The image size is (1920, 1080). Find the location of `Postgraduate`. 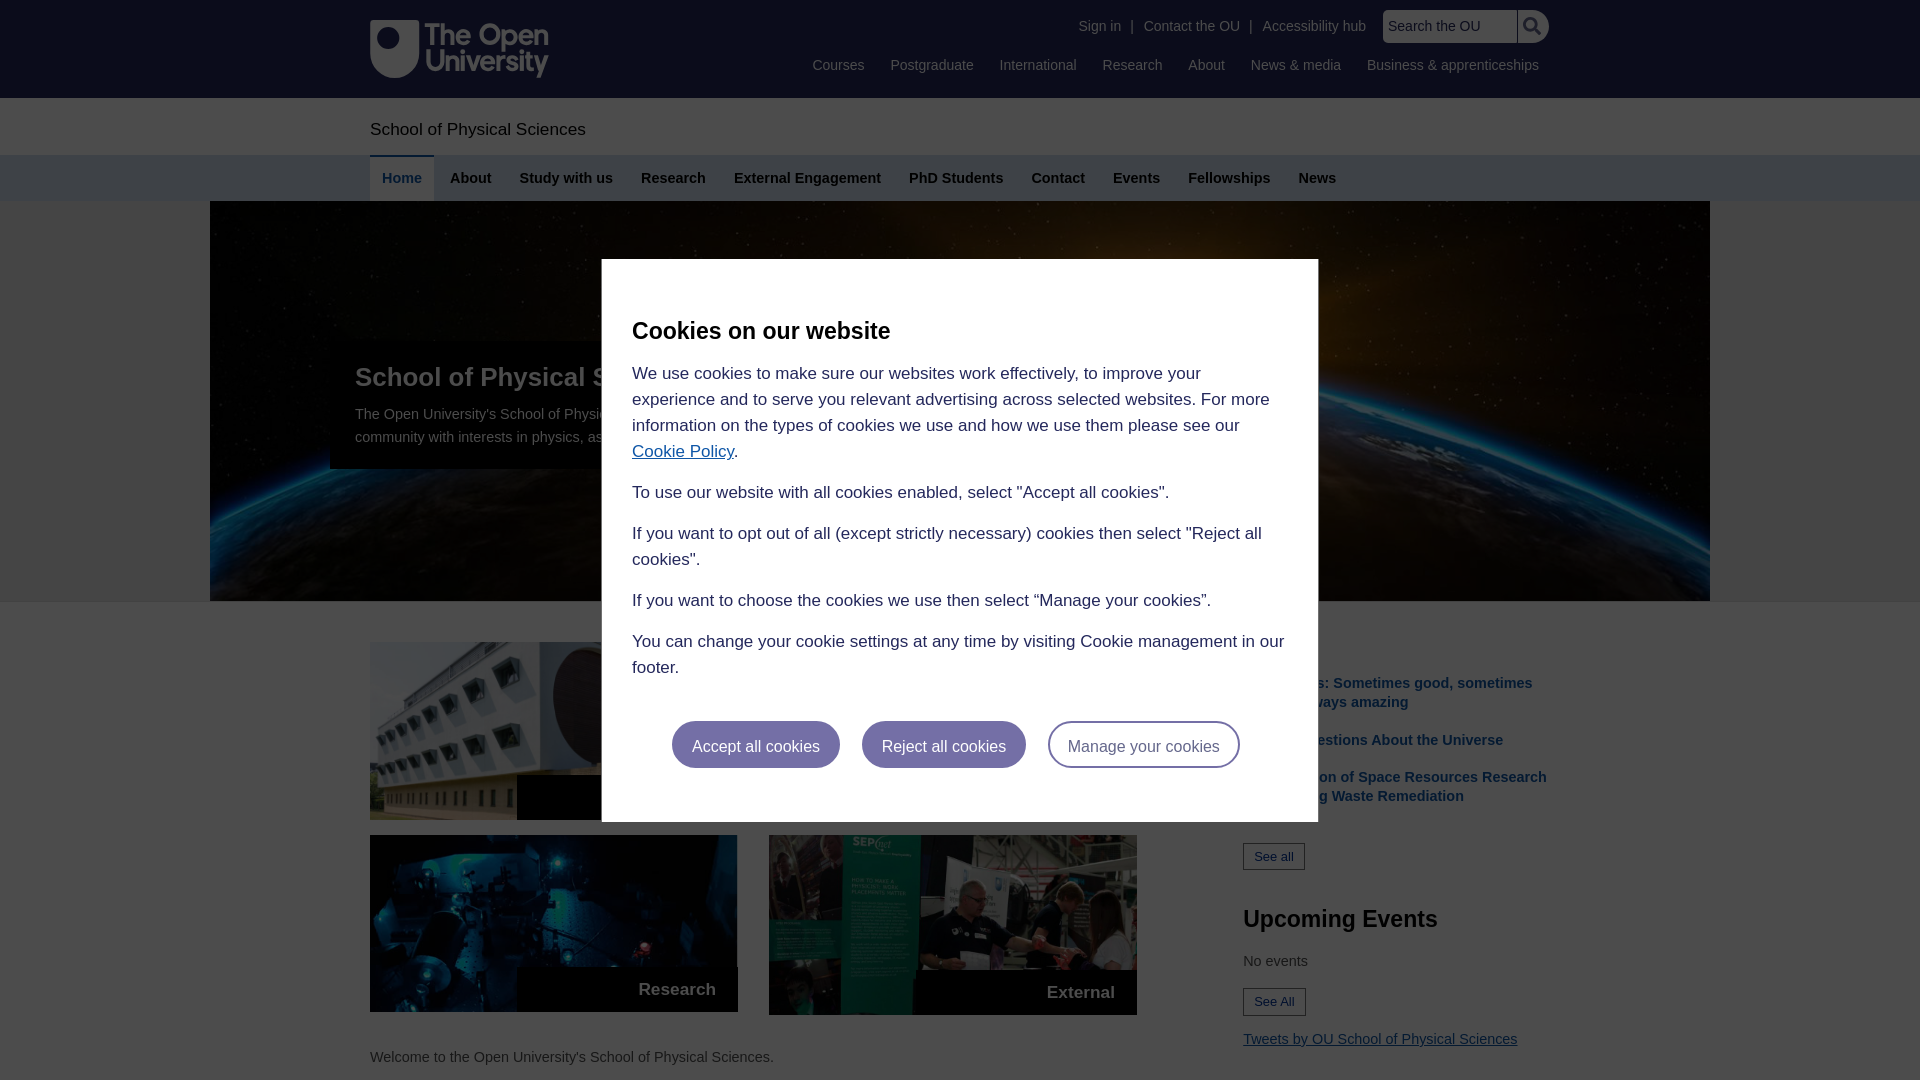

Postgraduate is located at coordinates (931, 64).